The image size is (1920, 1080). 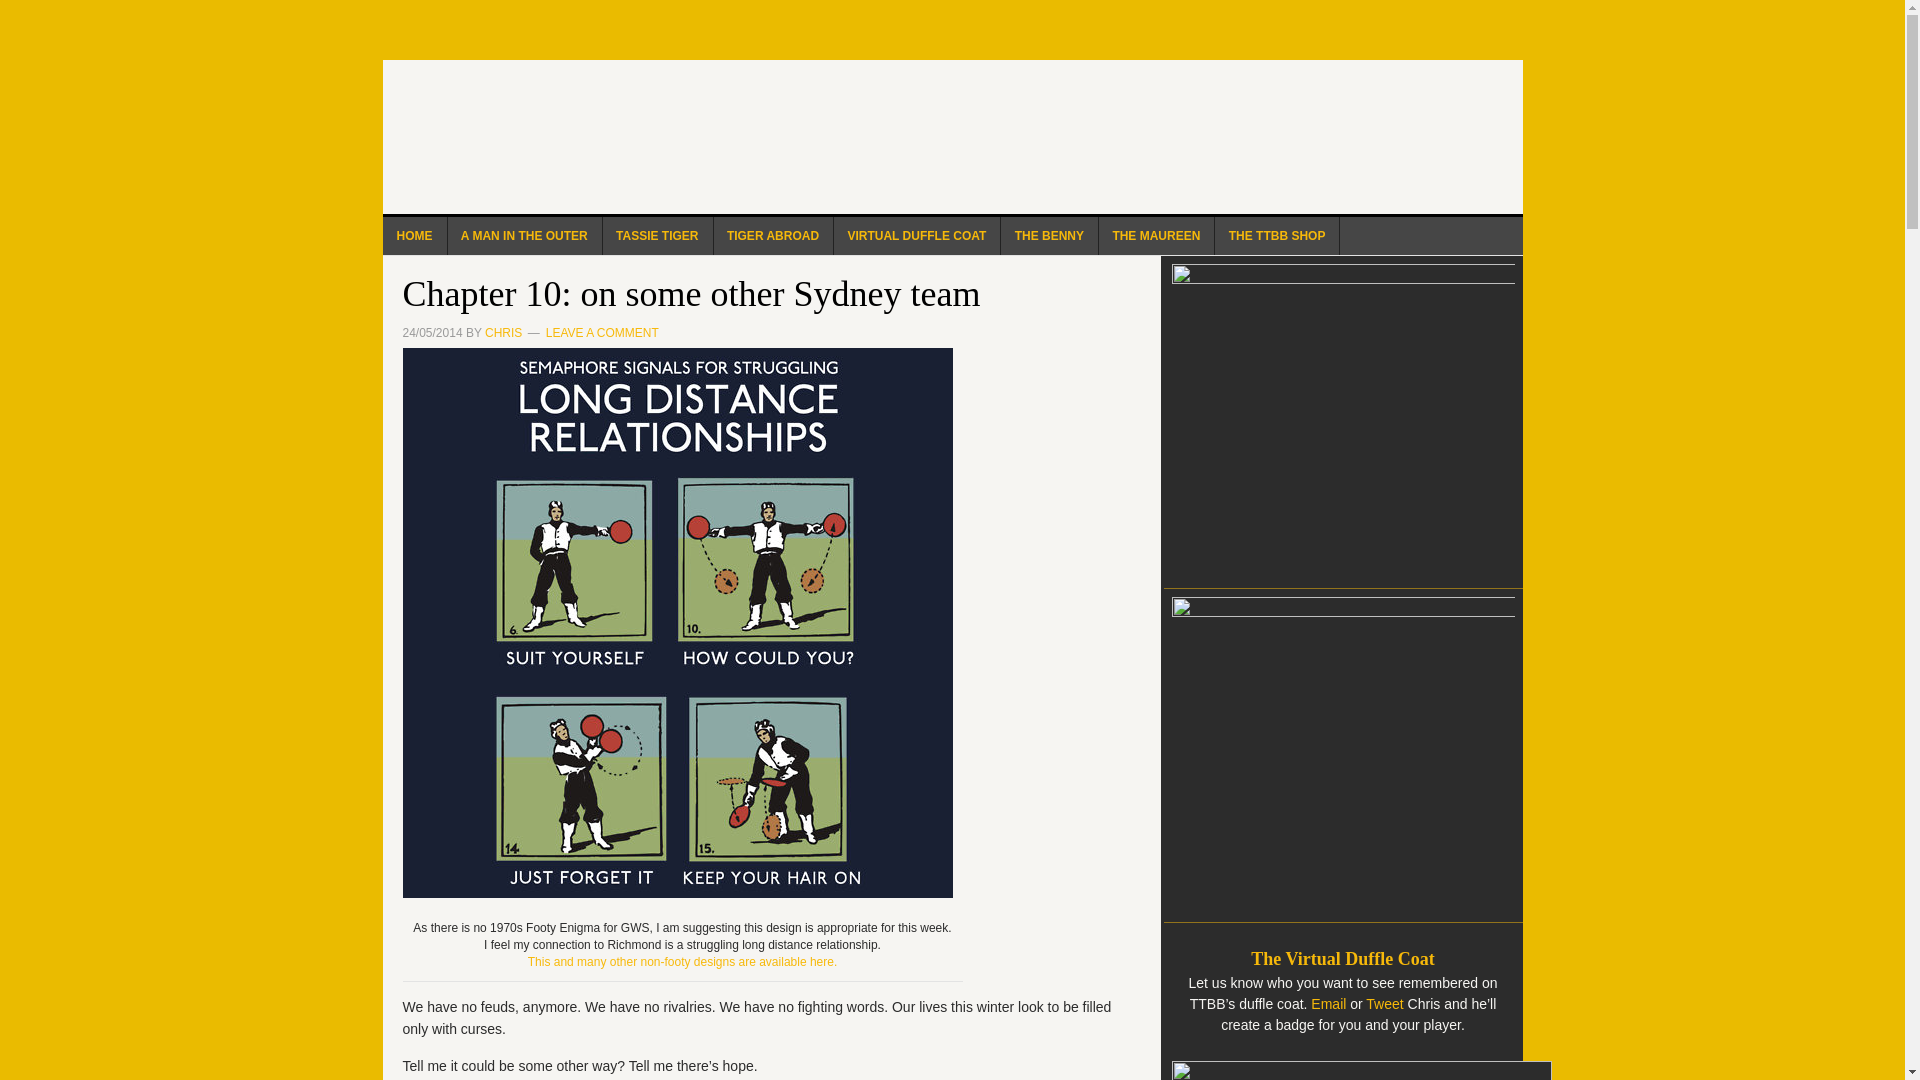 What do you see at coordinates (602, 333) in the screenshot?
I see `LEAVE A COMMENT` at bounding box center [602, 333].